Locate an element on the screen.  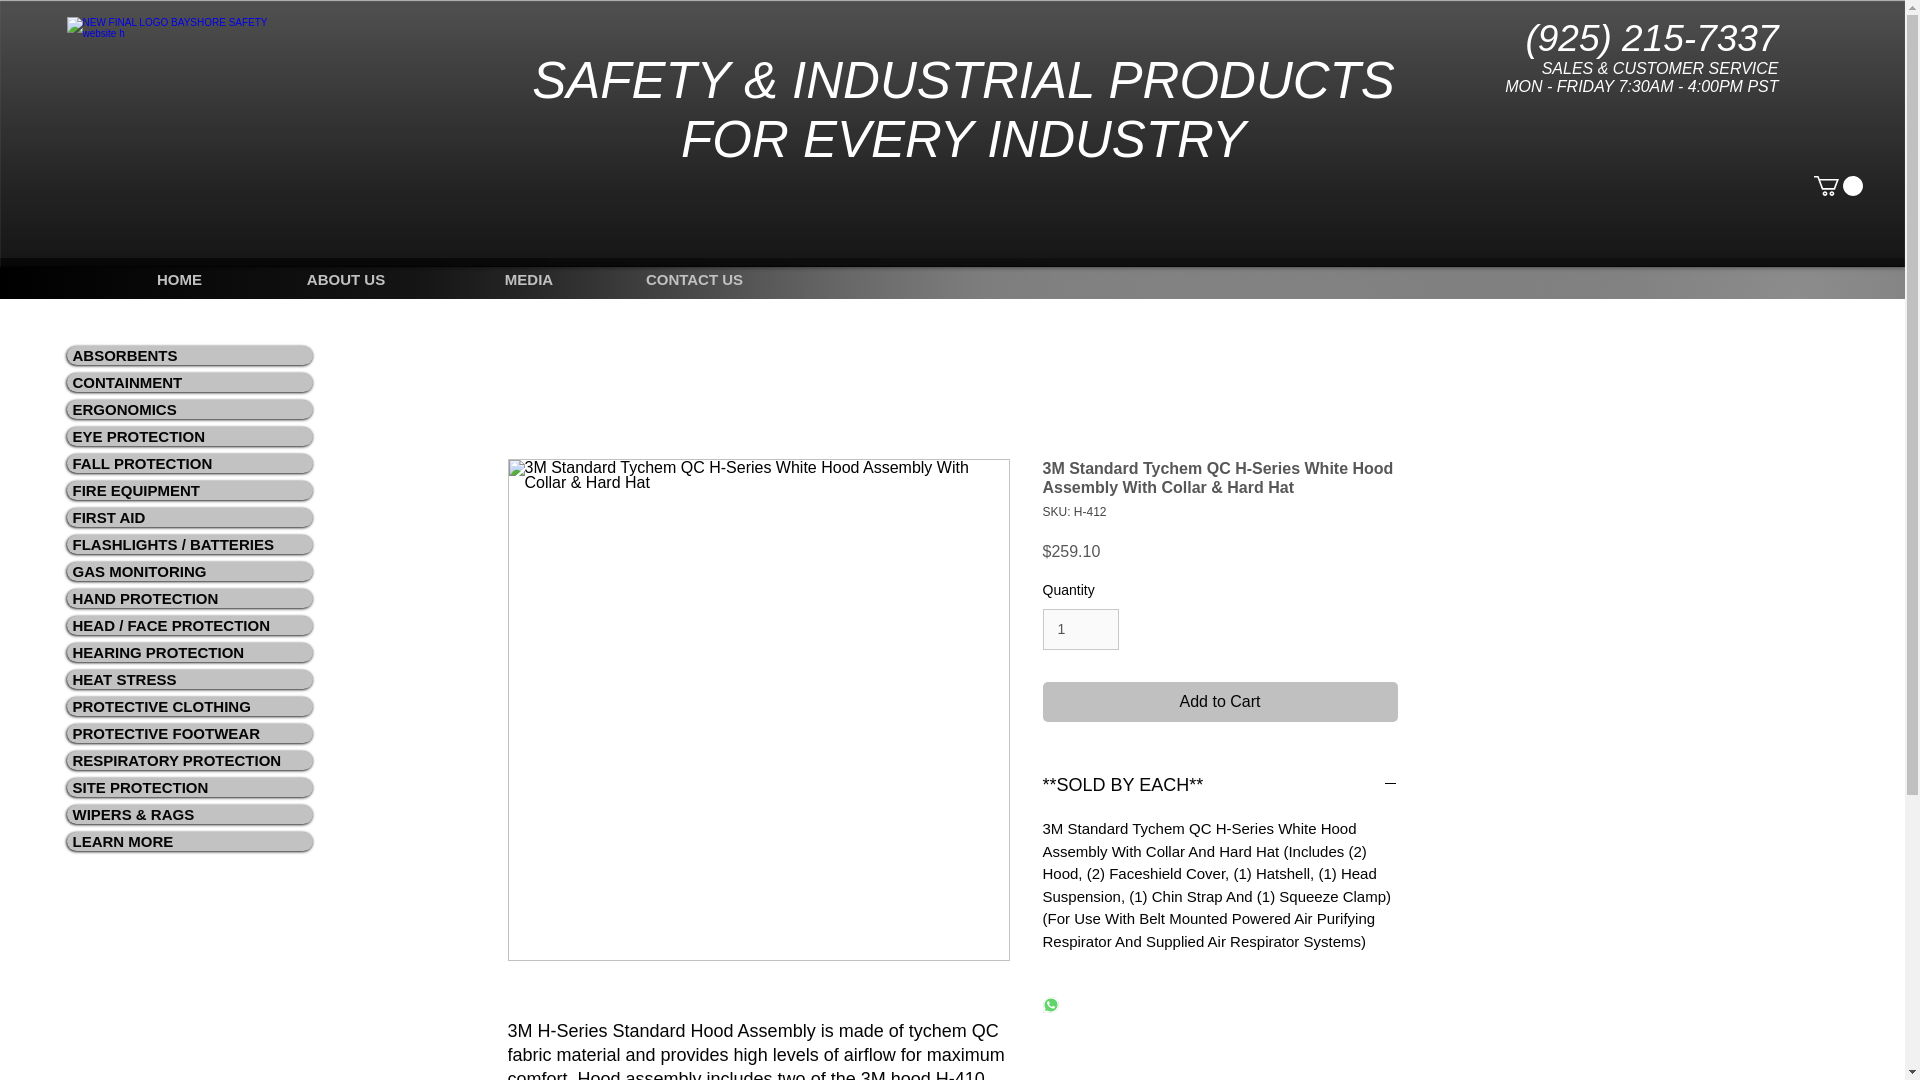
CONTACT US is located at coordinates (694, 280).